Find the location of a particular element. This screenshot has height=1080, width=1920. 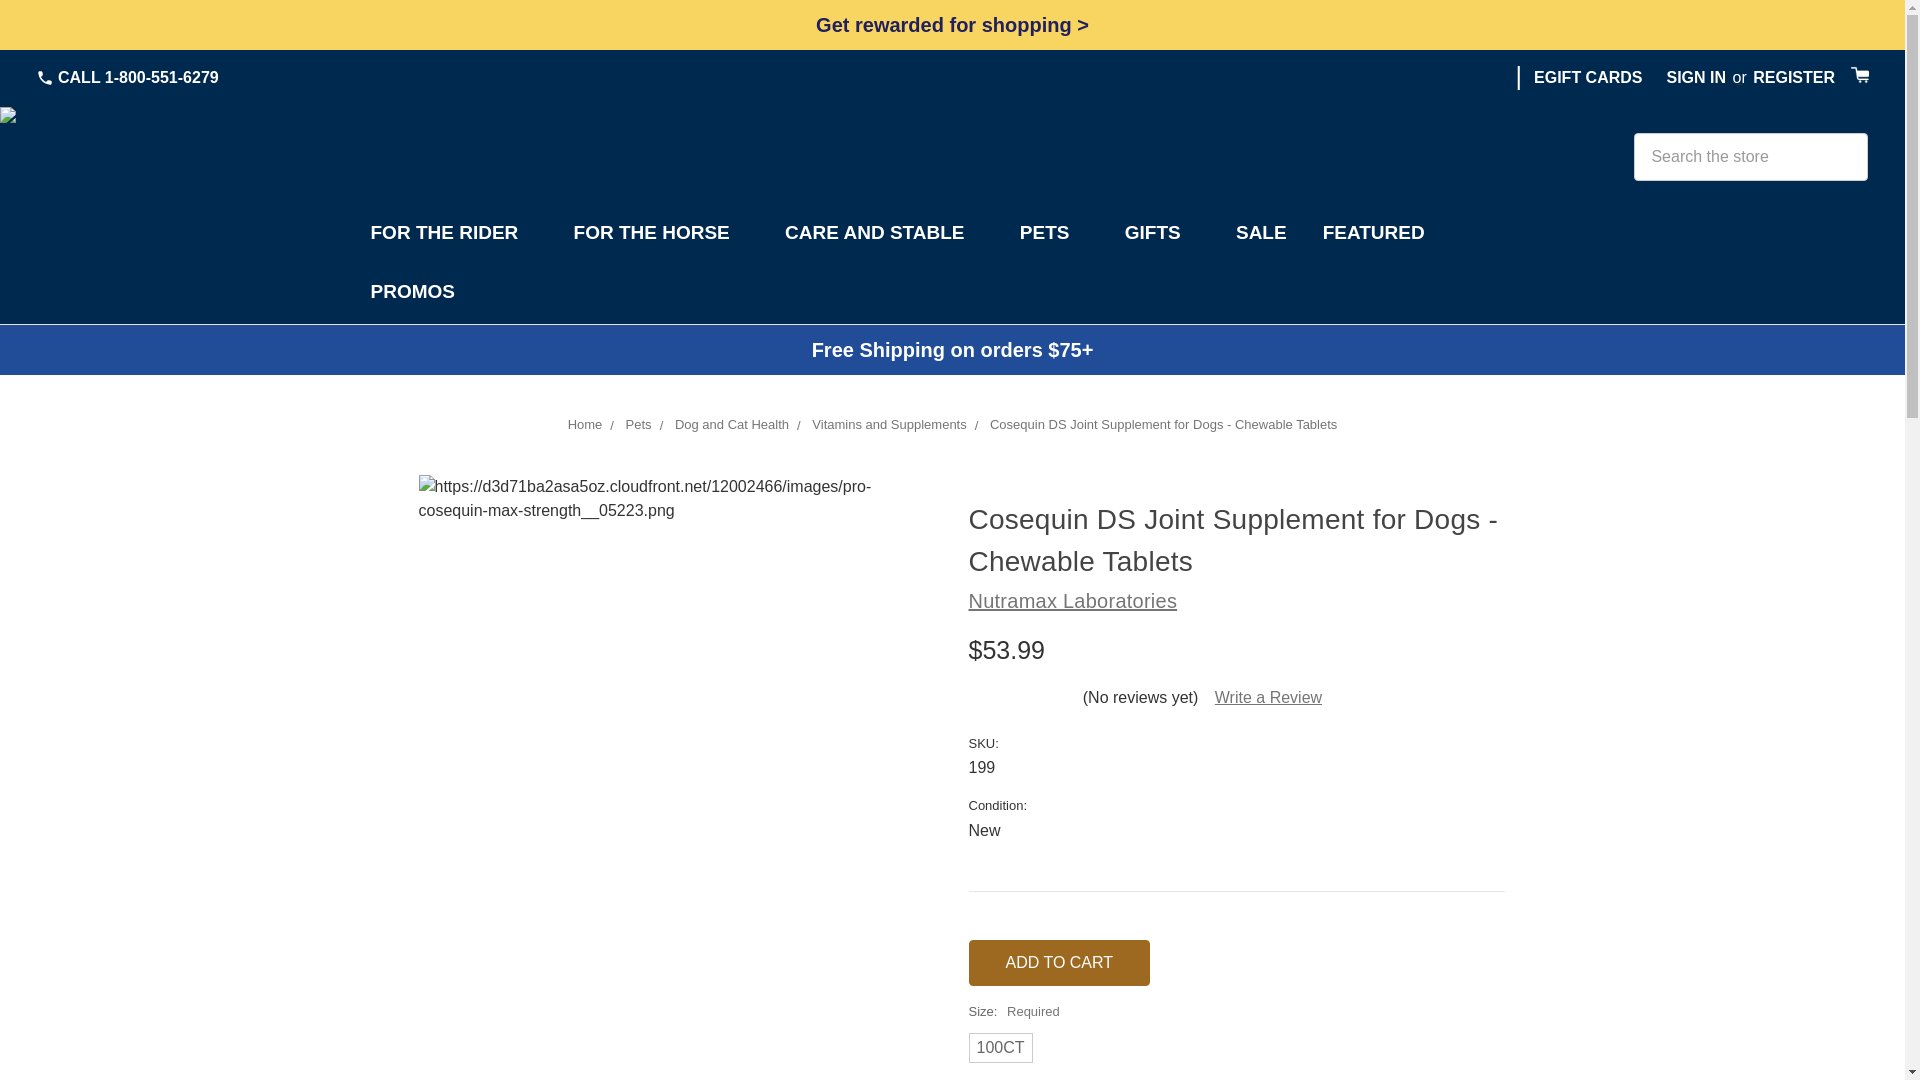

SIGN IN or REGISTER is located at coordinates (1746, 78).